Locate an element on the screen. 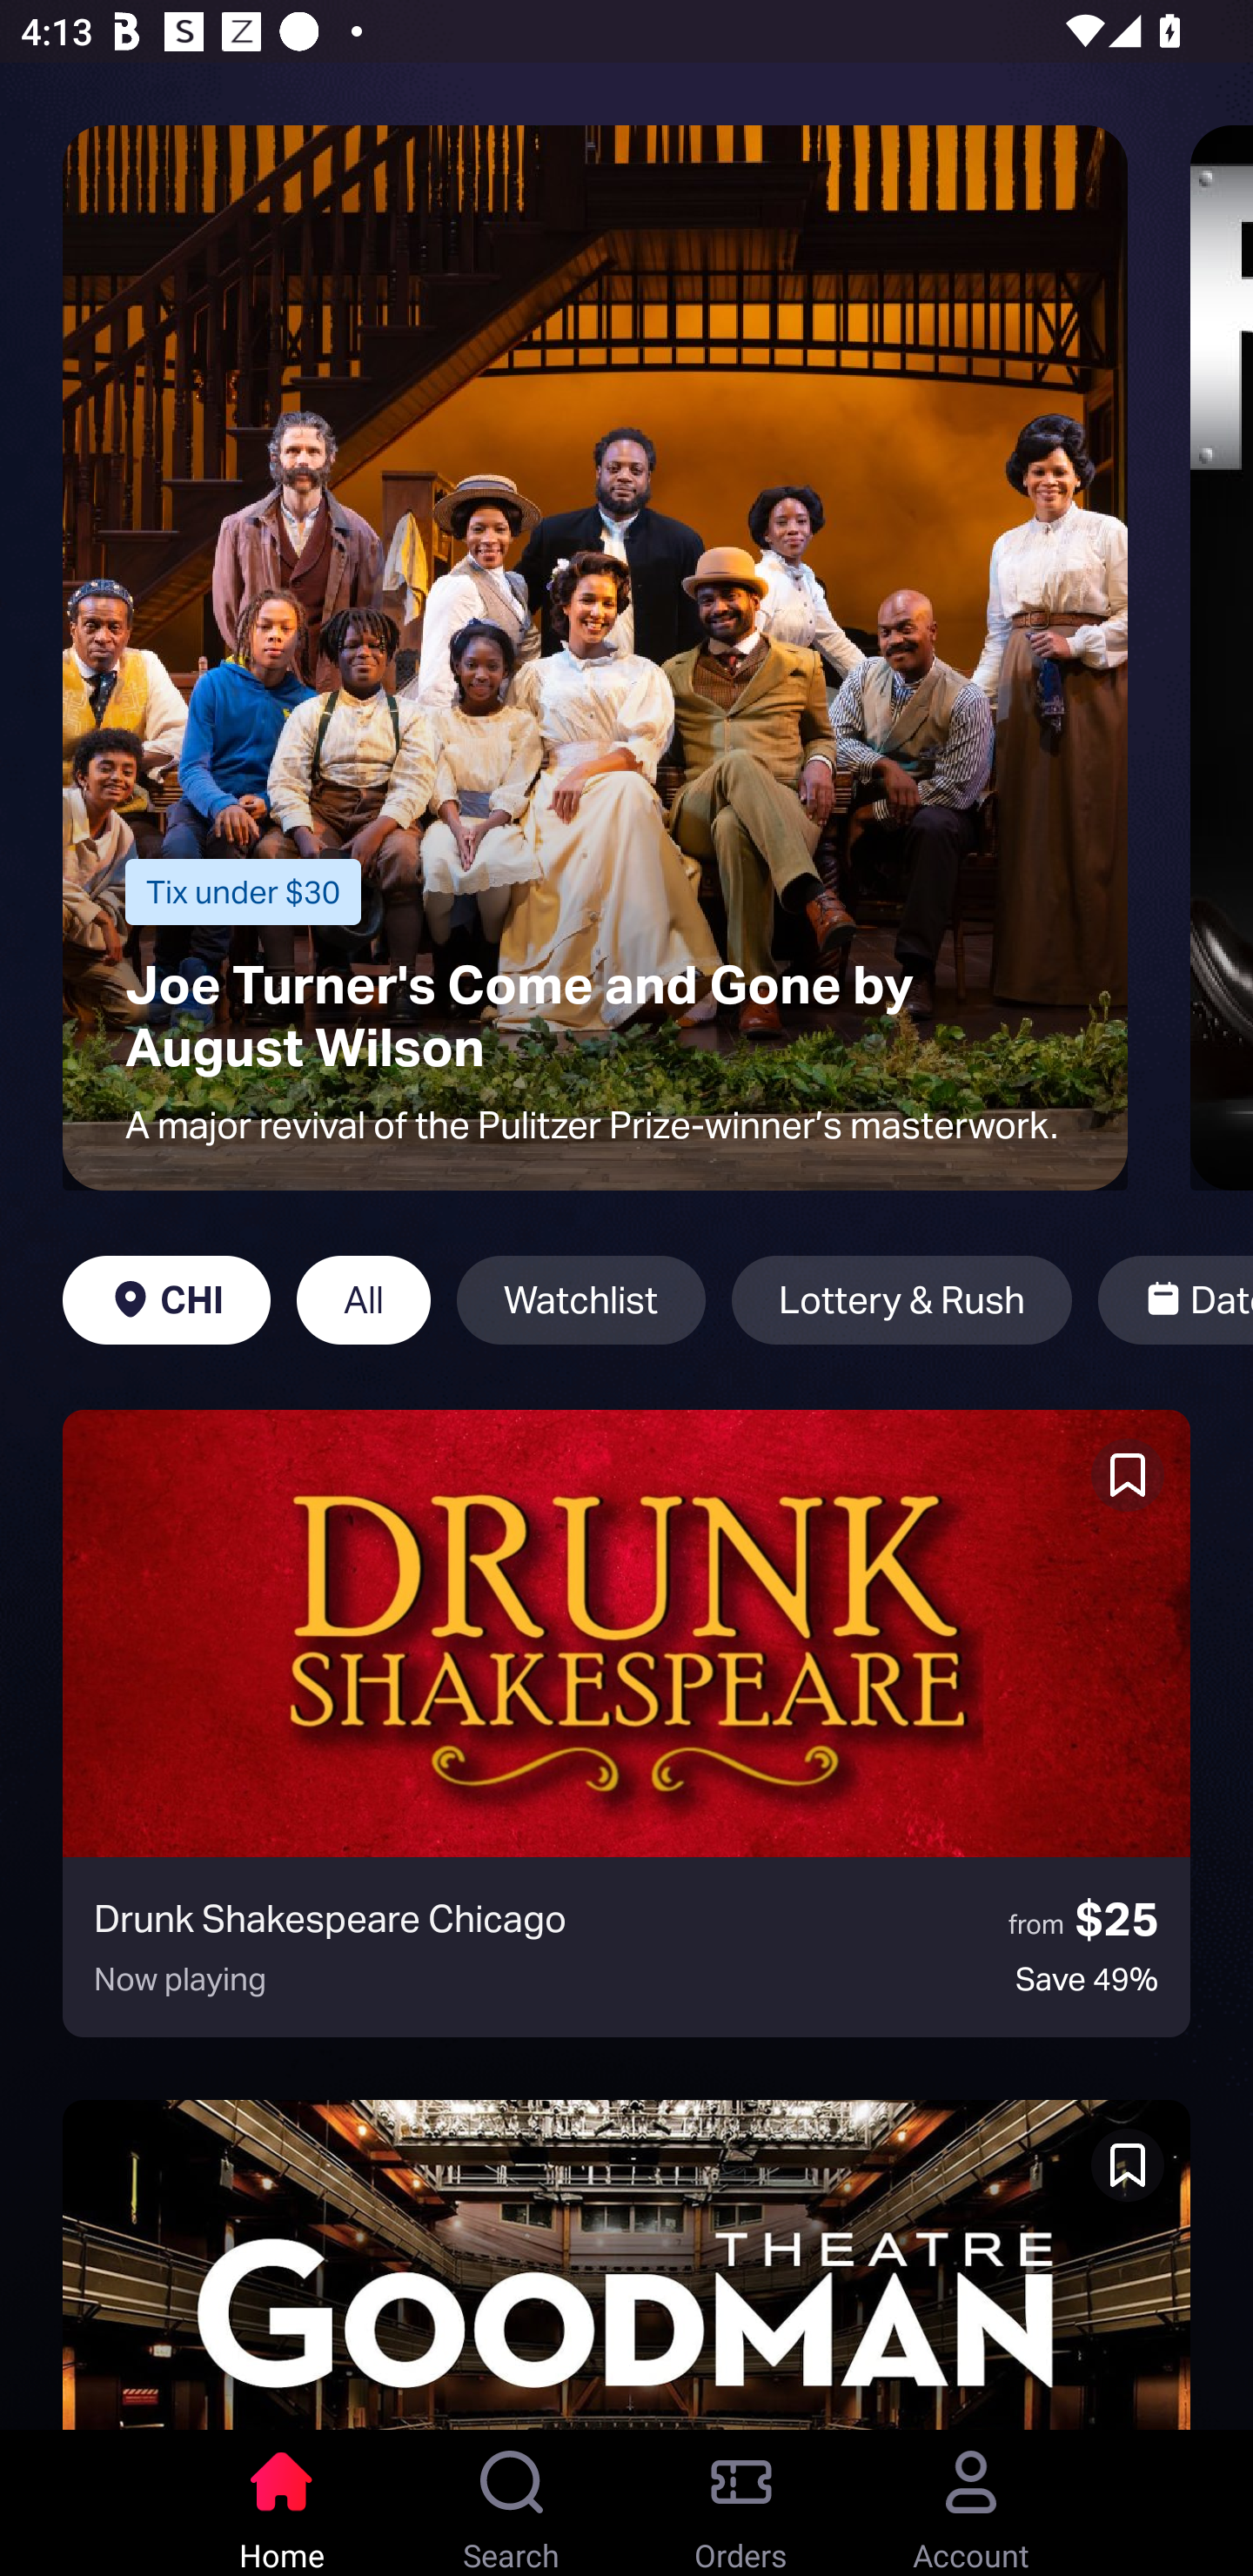 The width and height of the screenshot is (1253, 2576). Account is located at coordinates (971, 2503).